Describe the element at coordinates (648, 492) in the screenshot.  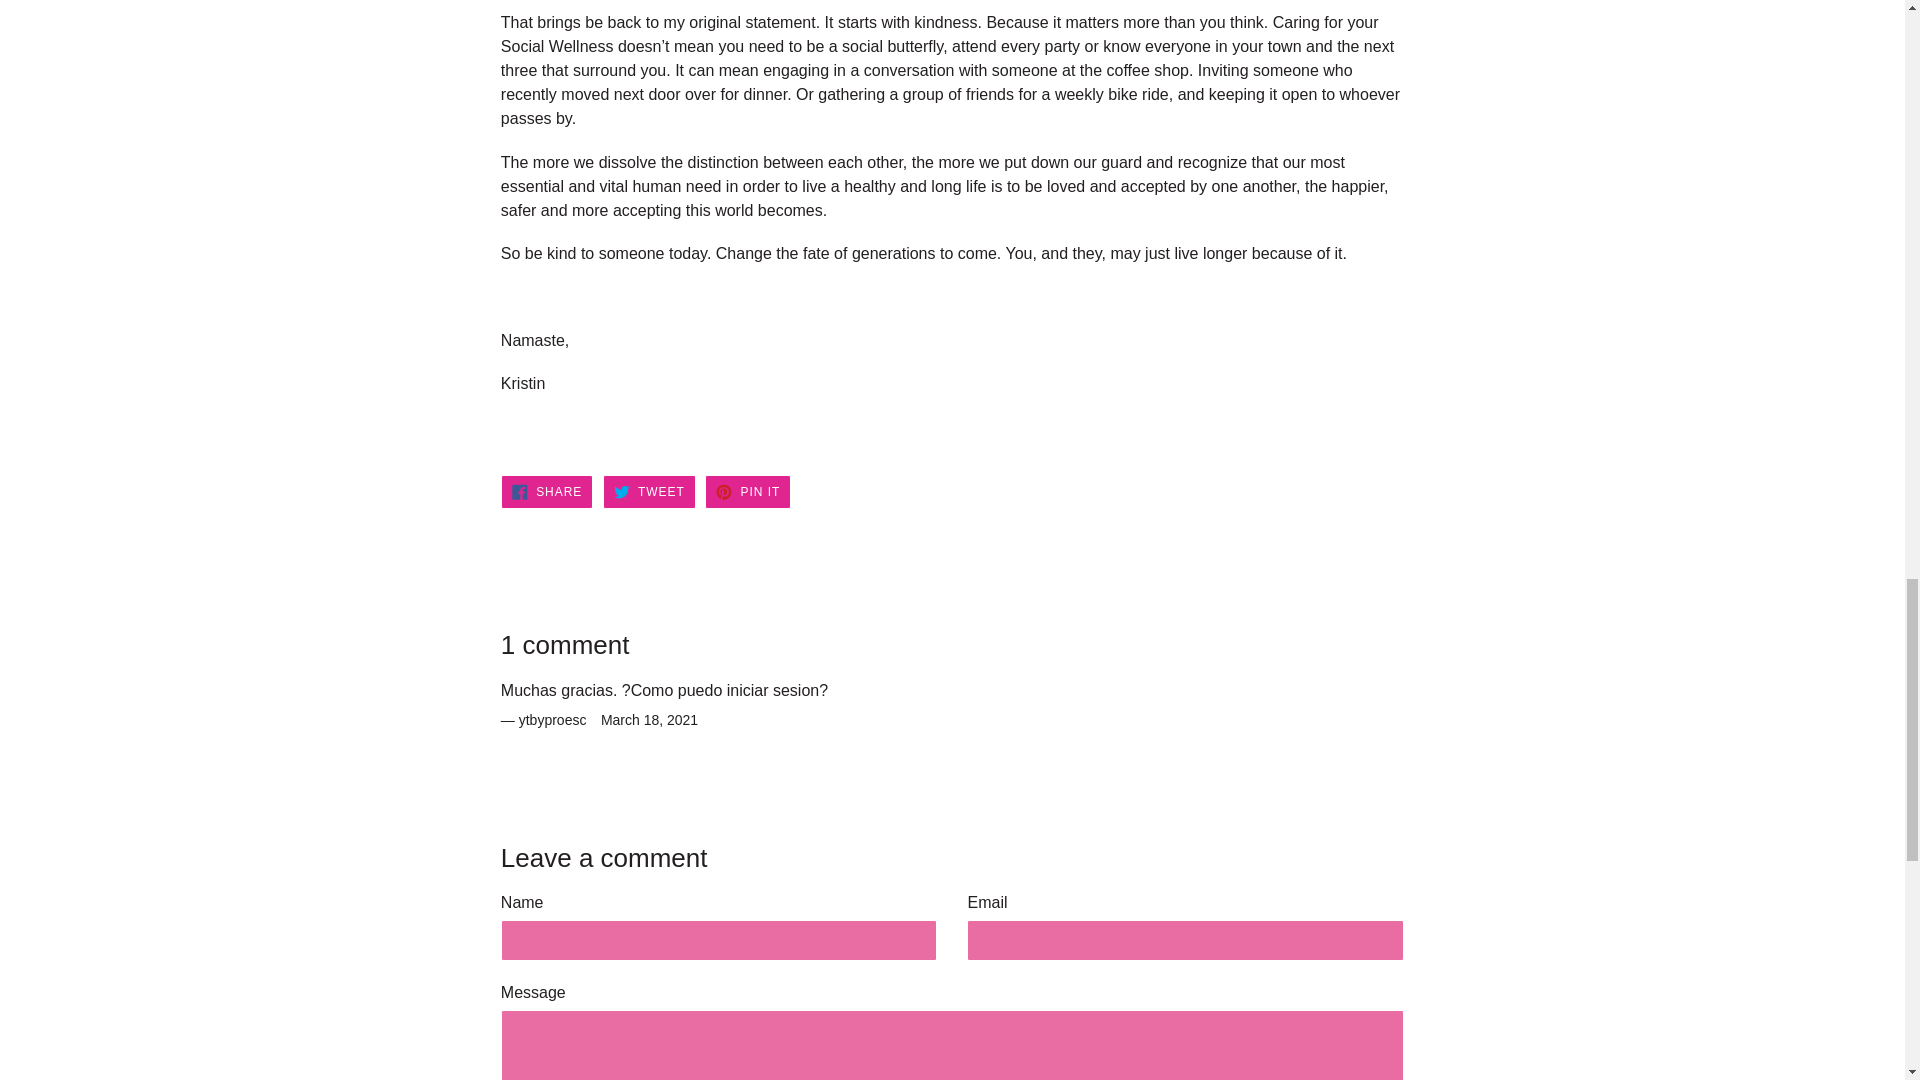
I see `Tweet on Twitter` at that location.